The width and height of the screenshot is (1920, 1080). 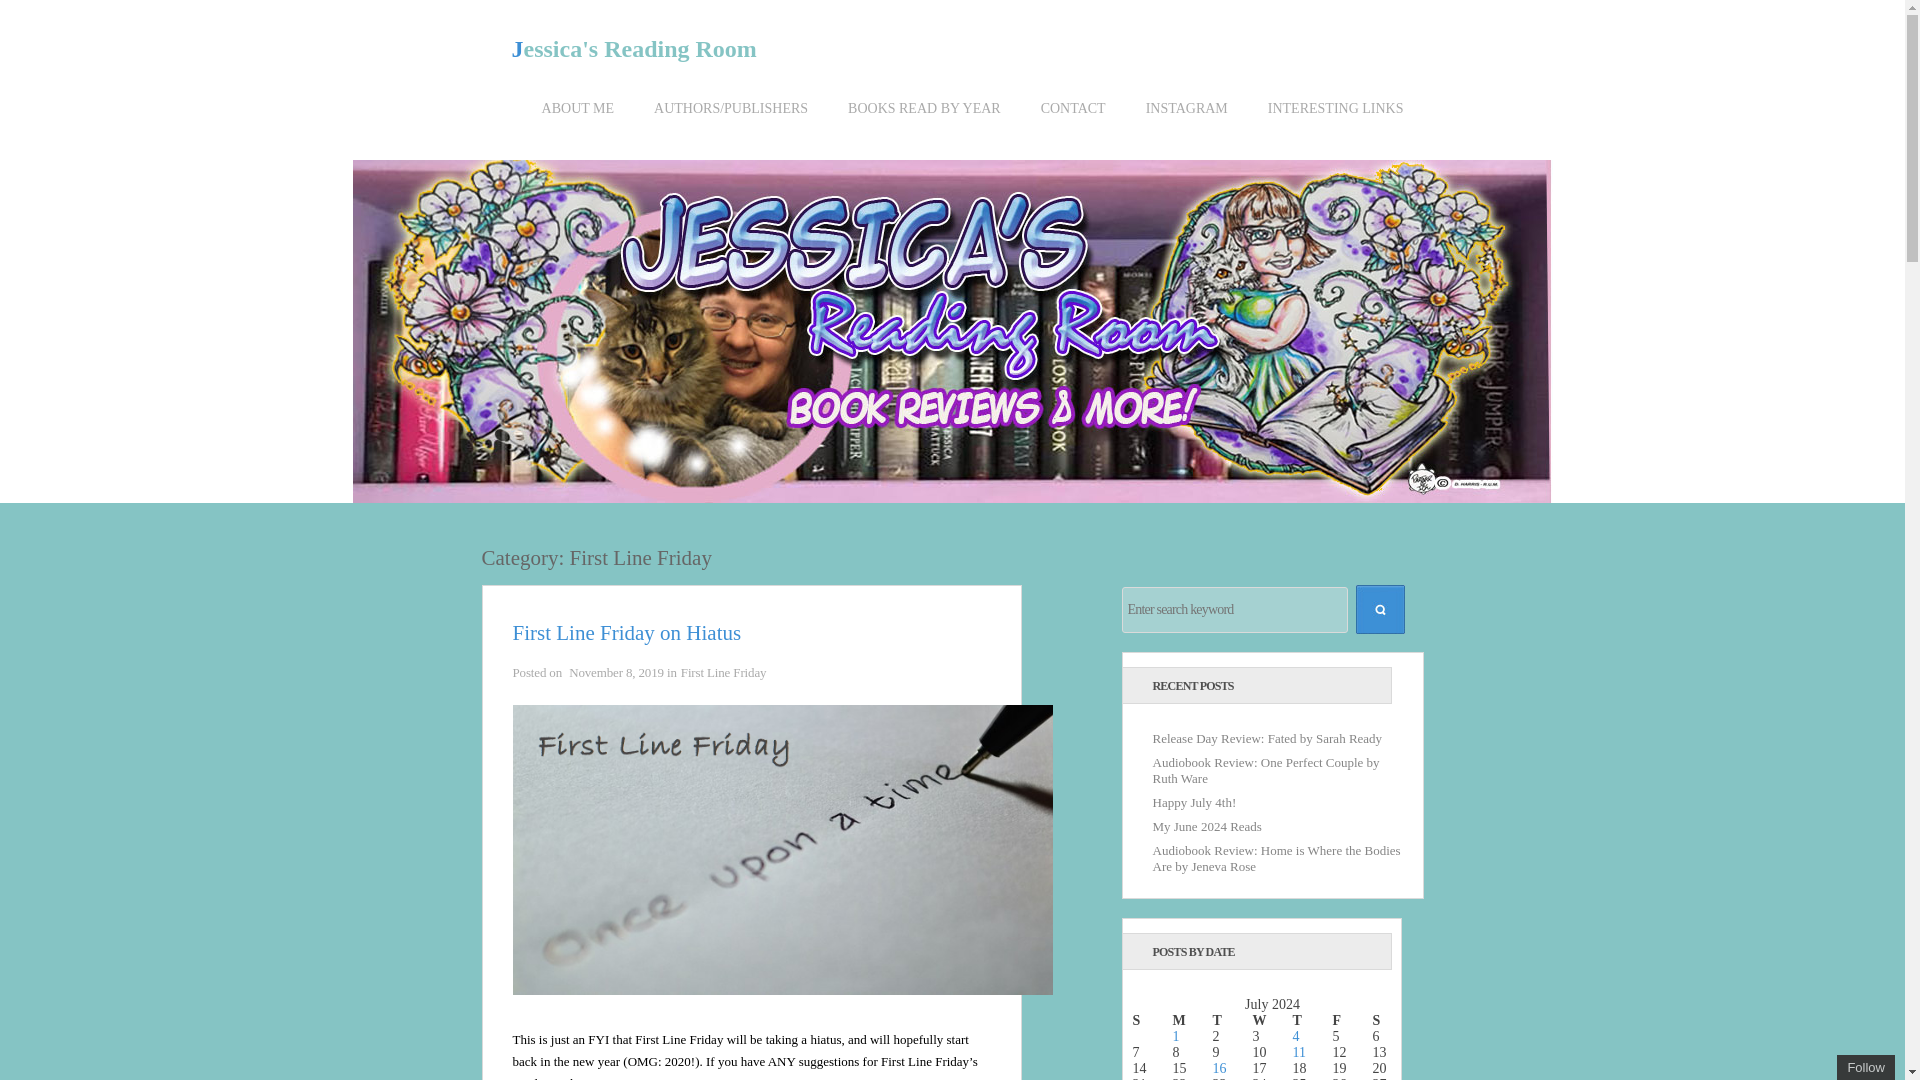 What do you see at coordinates (1073, 124) in the screenshot?
I see `CONTACT` at bounding box center [1073, 124].